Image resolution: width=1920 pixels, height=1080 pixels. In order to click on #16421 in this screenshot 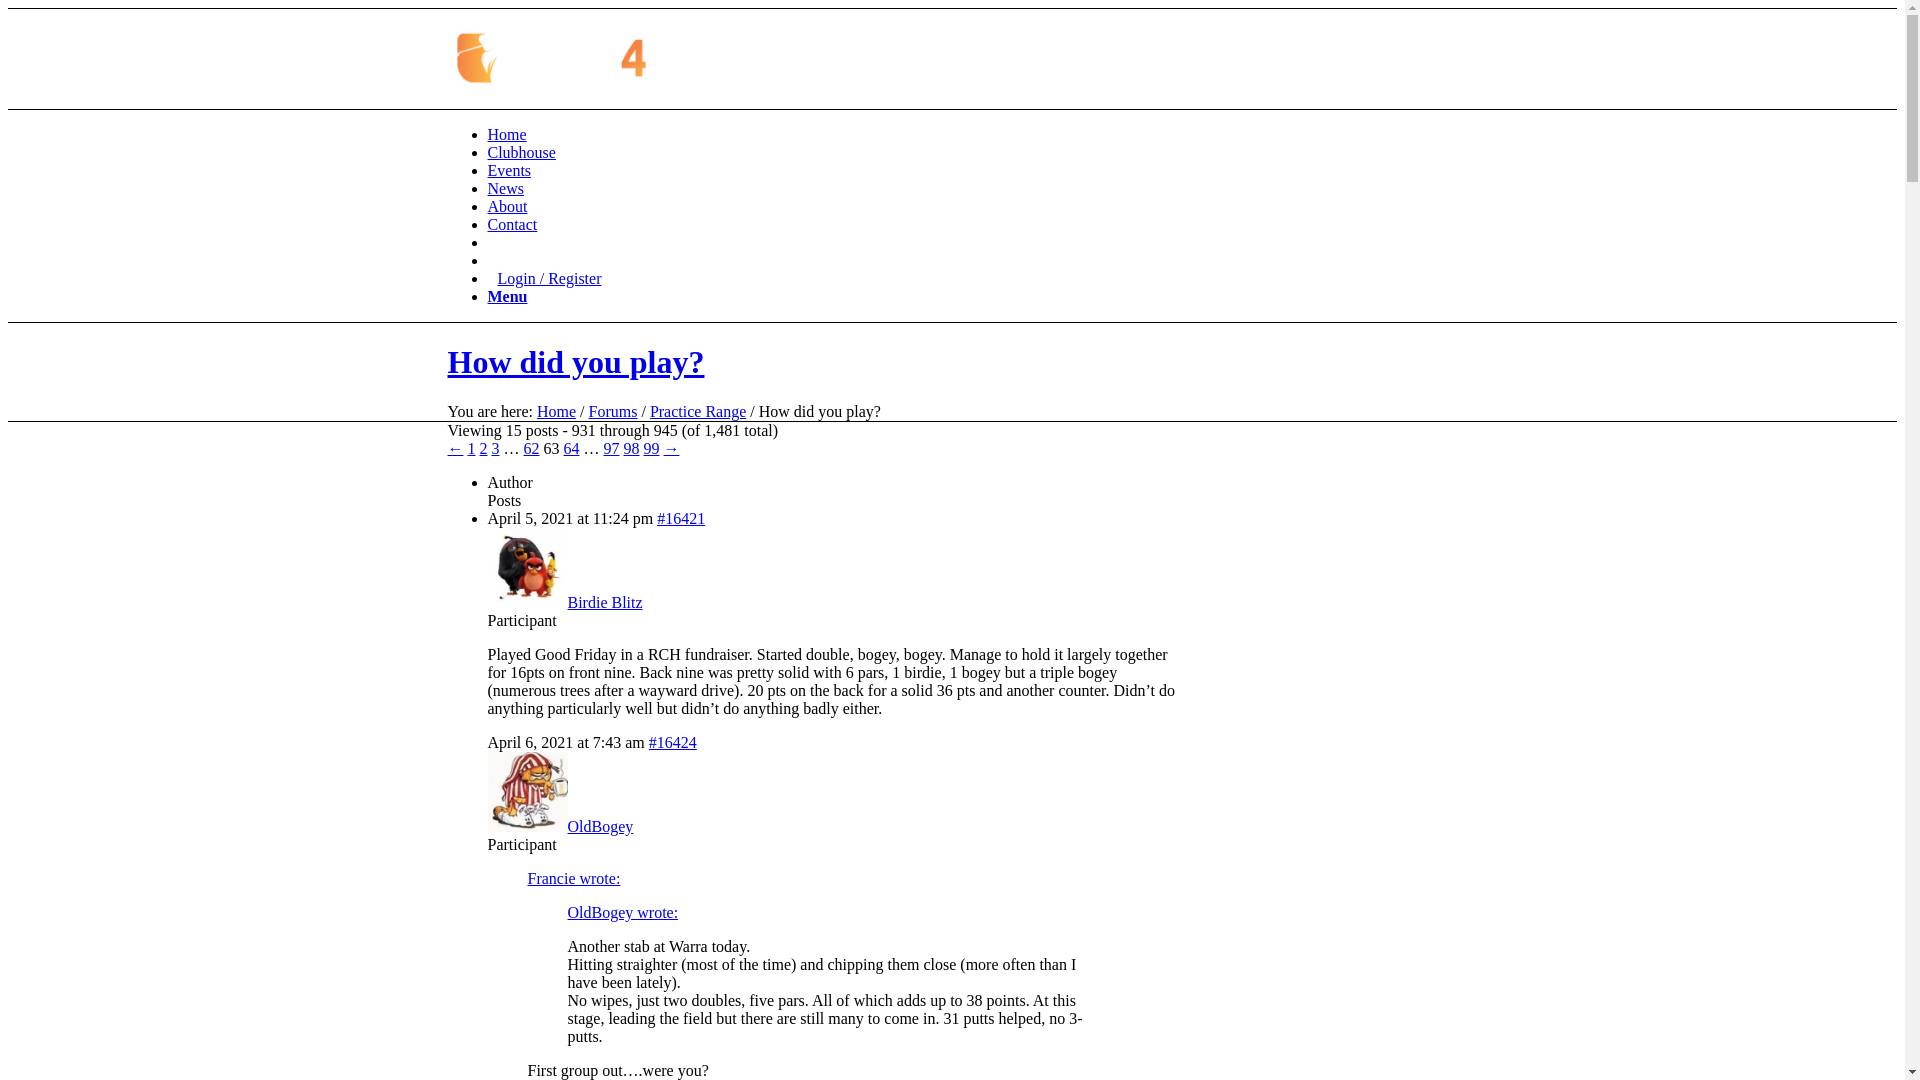, I will do `click(681, 518)`.